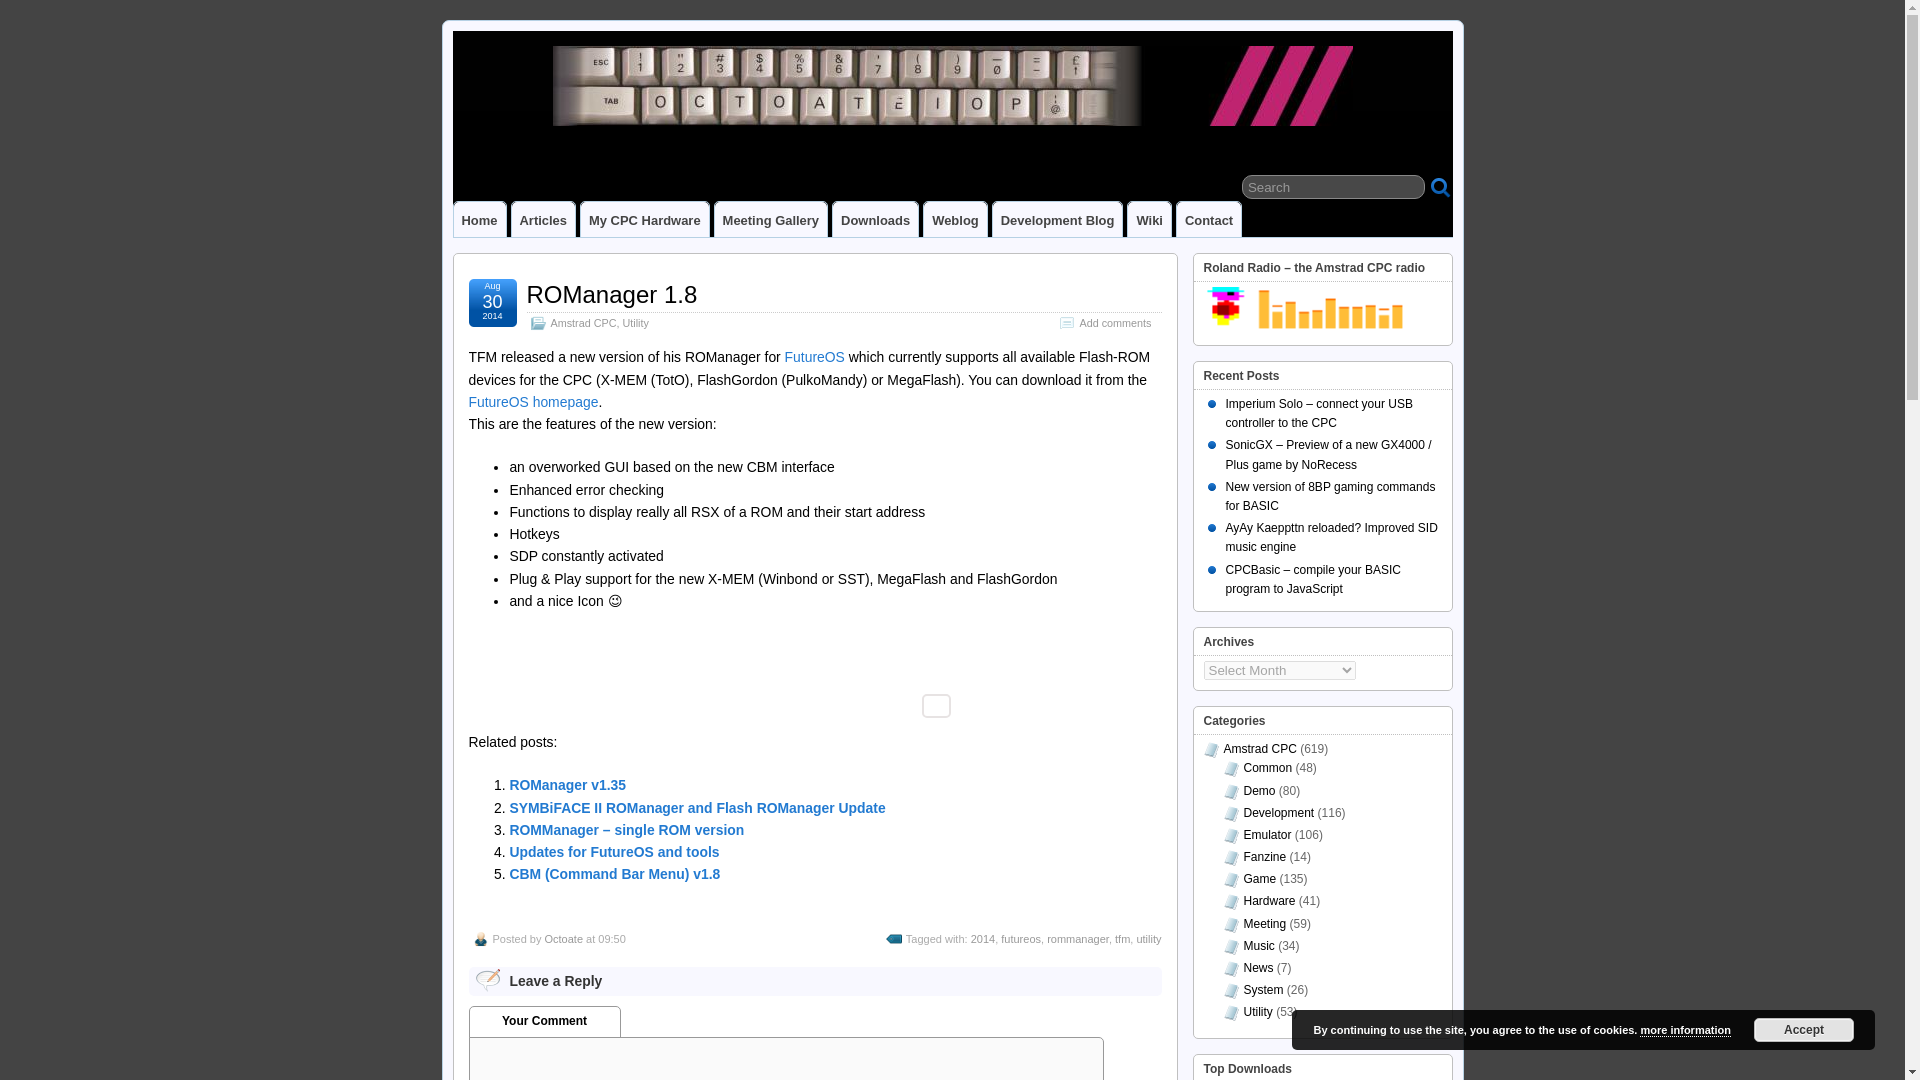 This screenshot has height=1080, width=1920. What do you see at coordinates (814, 356) in the screenshot?
I see `Amstrad CPC: FutureOS` at bounding box center [814, 356].